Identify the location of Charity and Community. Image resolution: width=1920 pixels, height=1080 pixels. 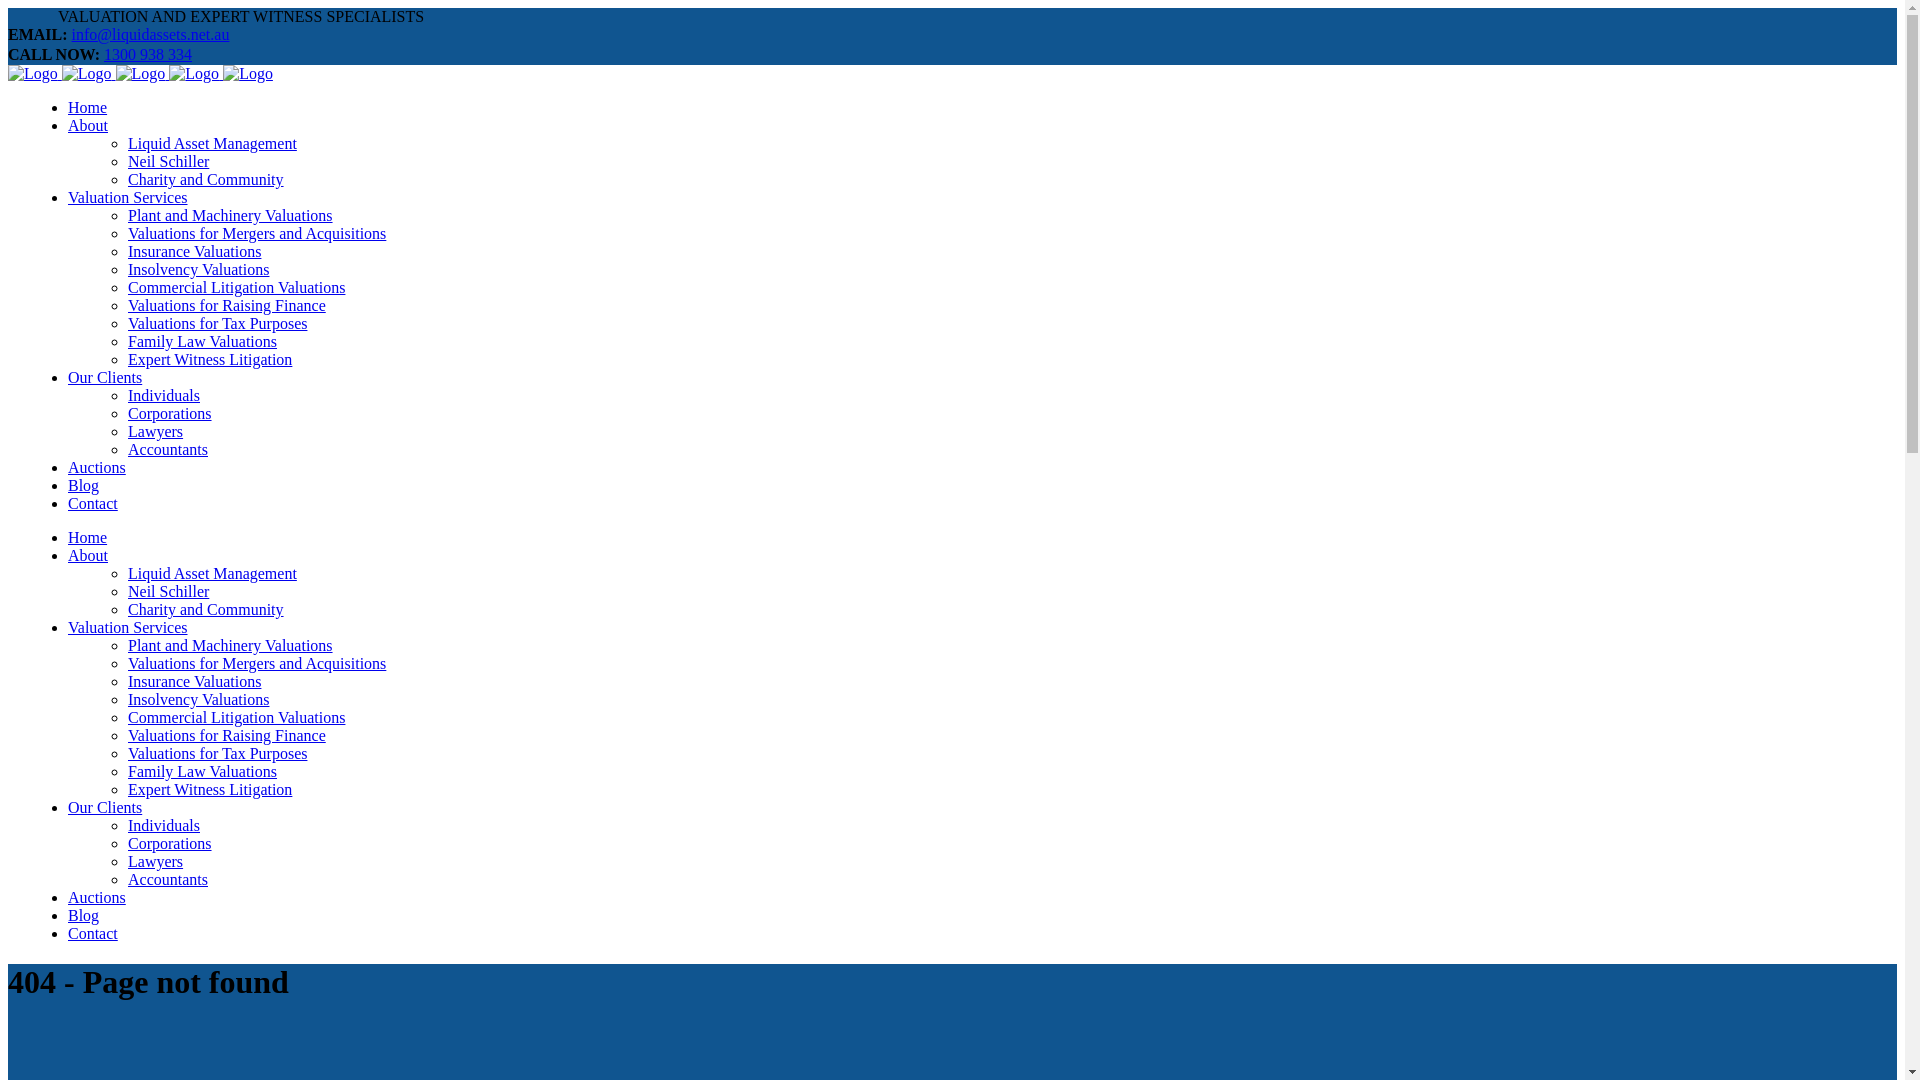
(206, 180).